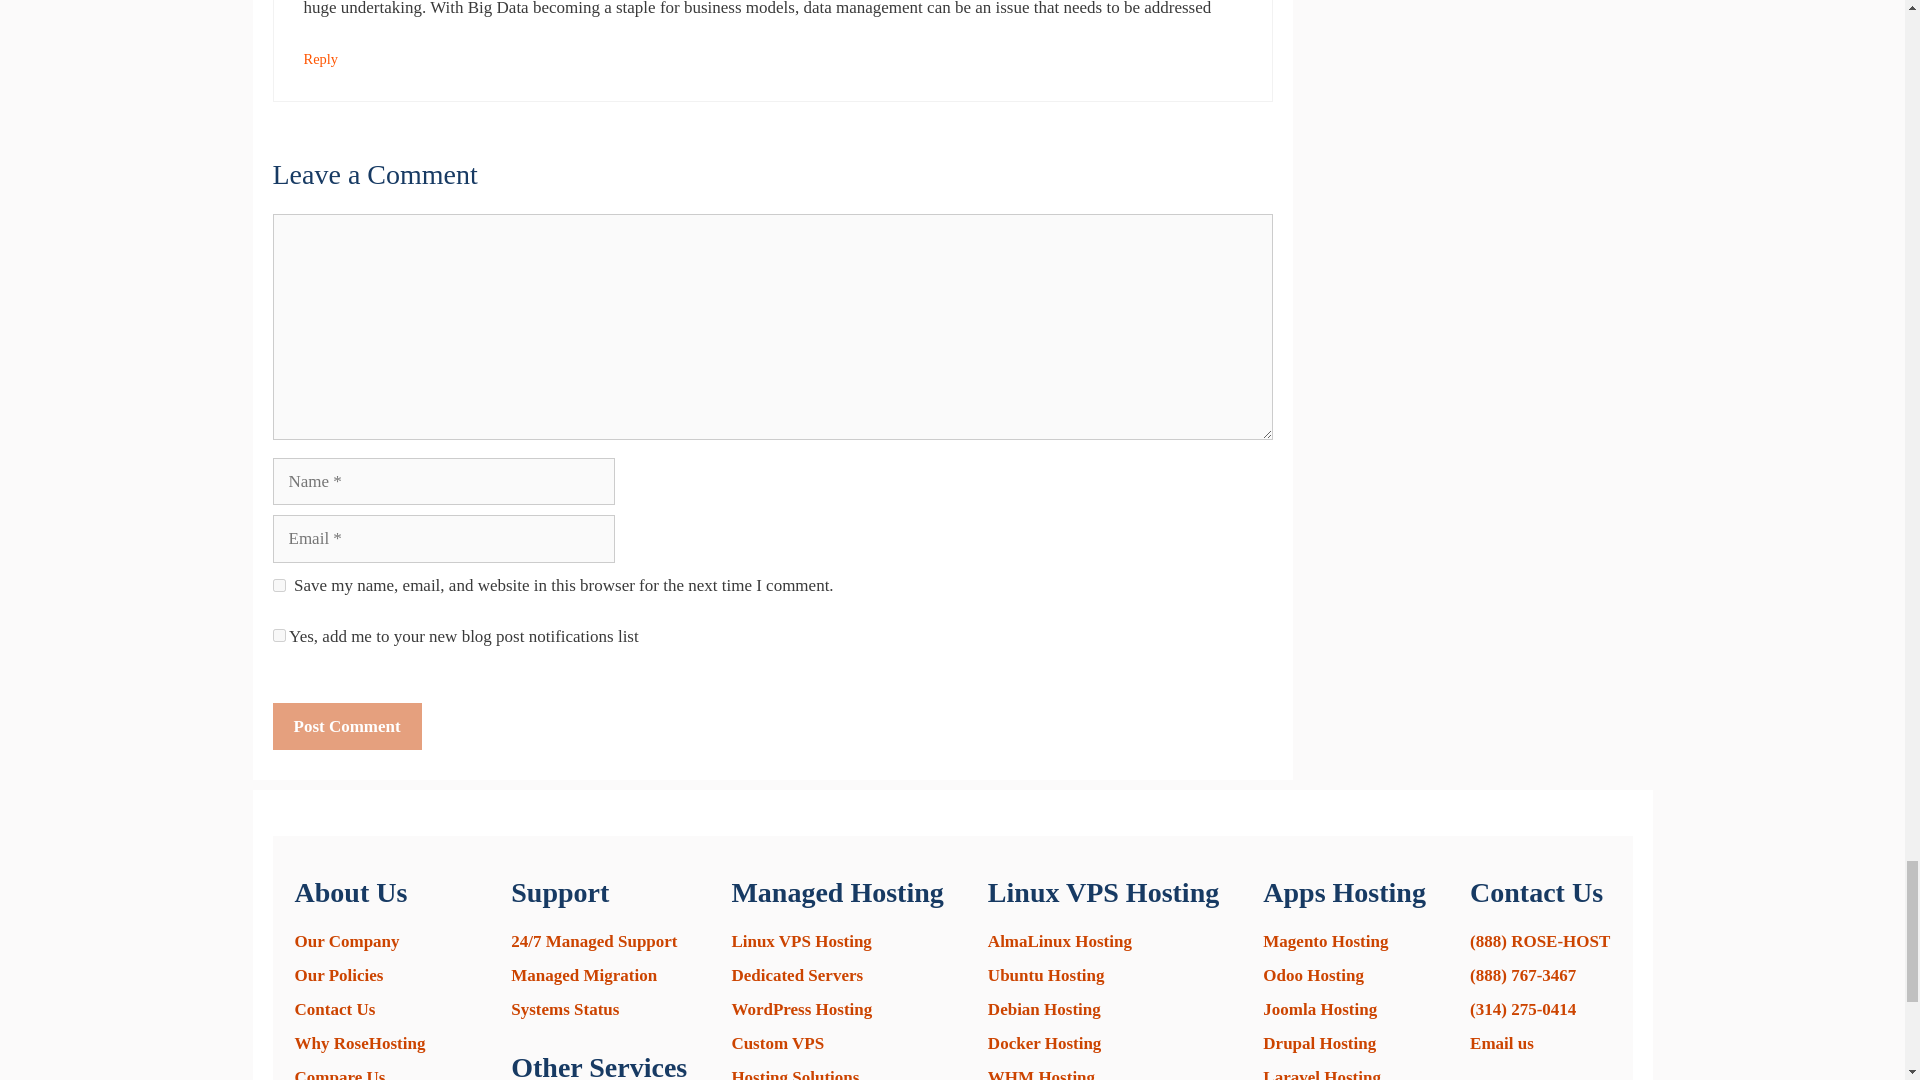  Describe the element at coordinates (278, 584) in the screenshot. I see `yes` at that location.